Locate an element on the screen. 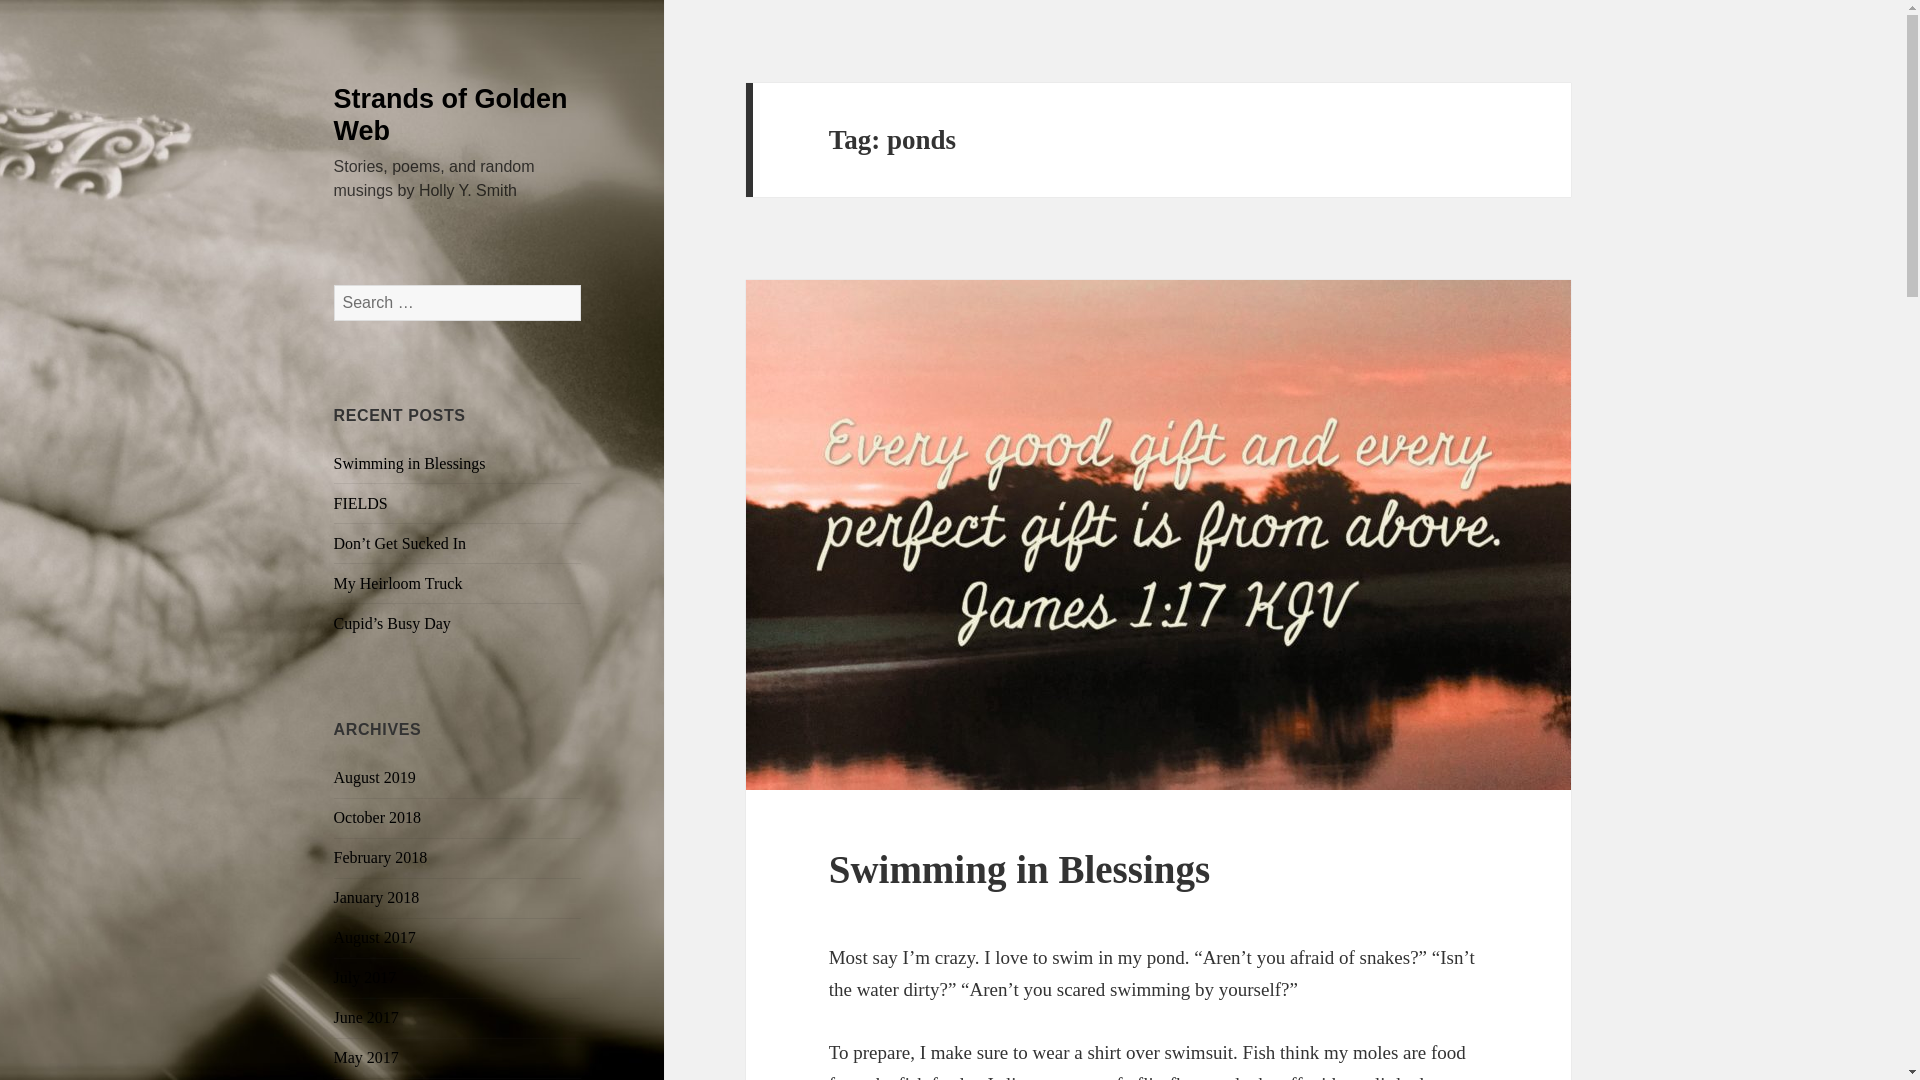 The width and height of the screenshot is (1920, 1080). August 2017 is located at coordinates (375, 937).